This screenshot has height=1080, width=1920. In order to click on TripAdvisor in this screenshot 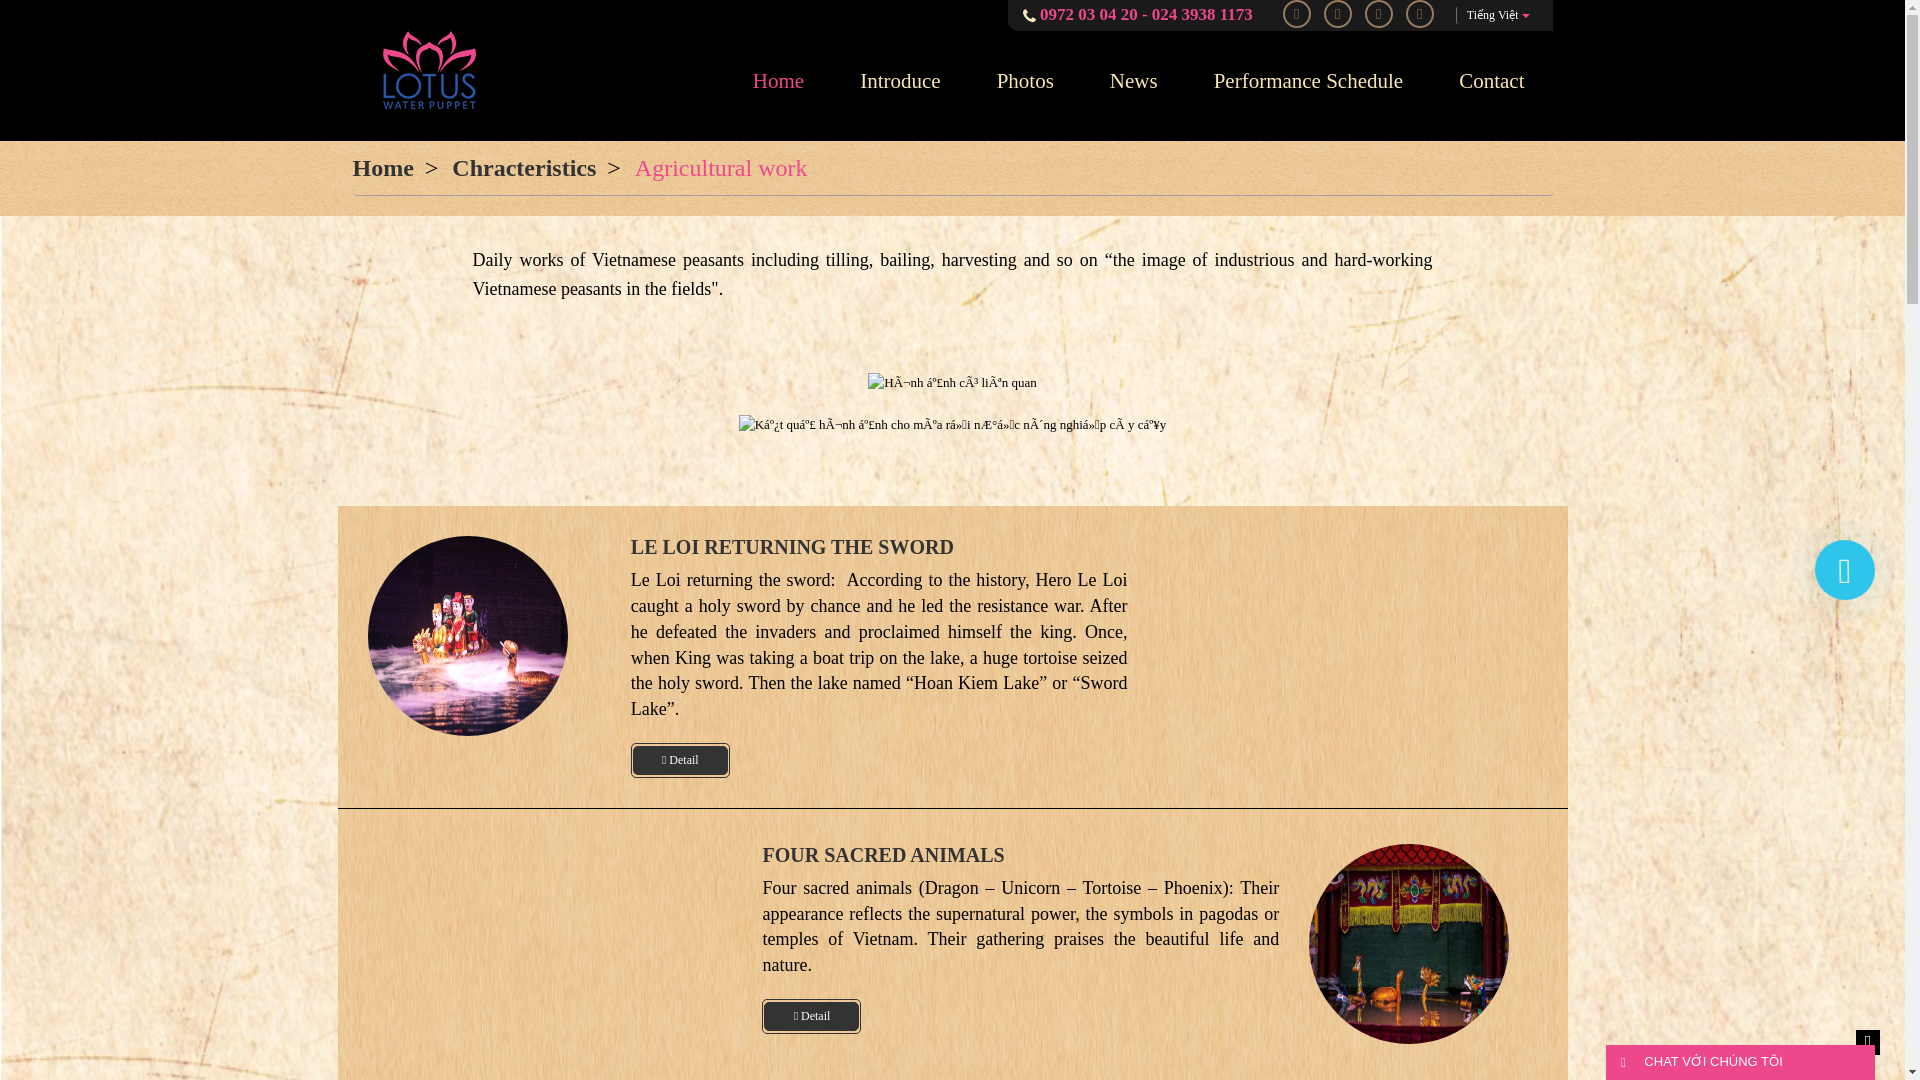, I will do `click(1420, 14)`.